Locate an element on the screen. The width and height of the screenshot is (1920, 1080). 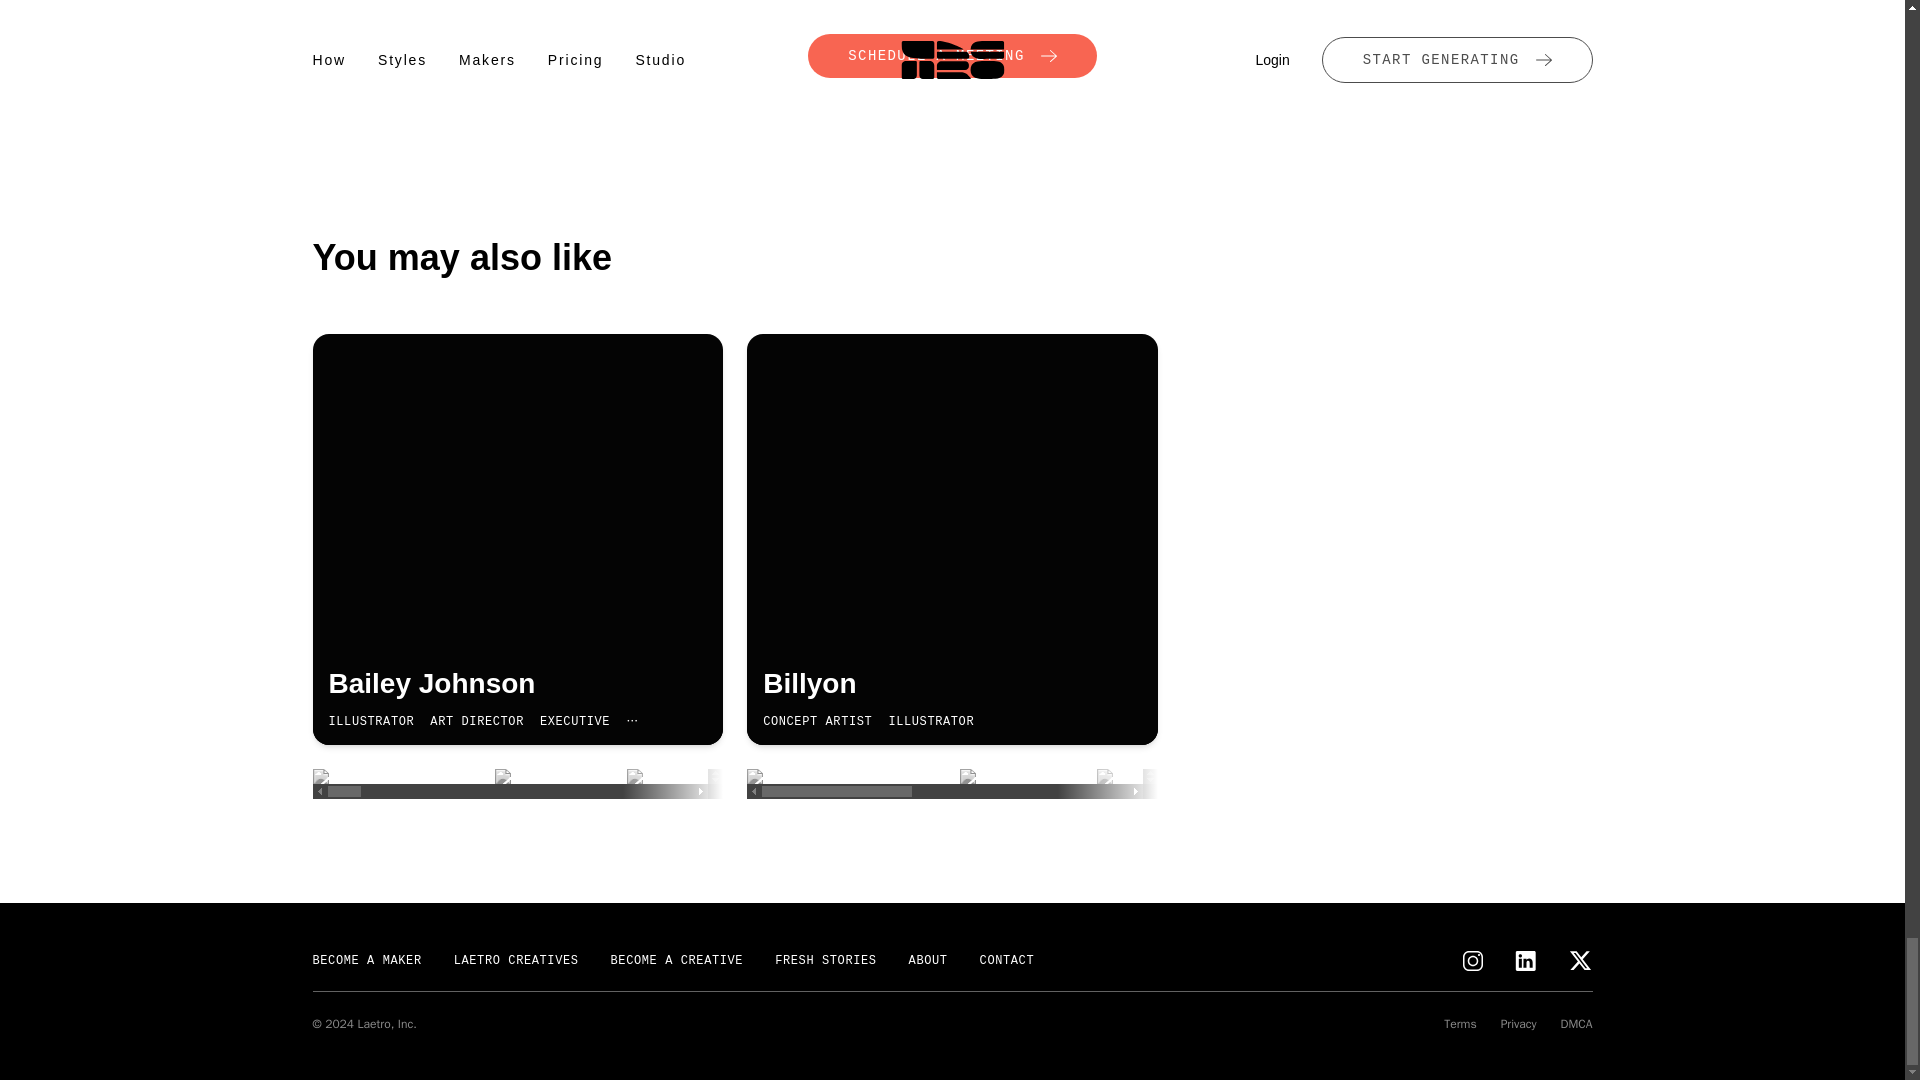
BECOME A CREATIVE is located at coordinates (677, 960).